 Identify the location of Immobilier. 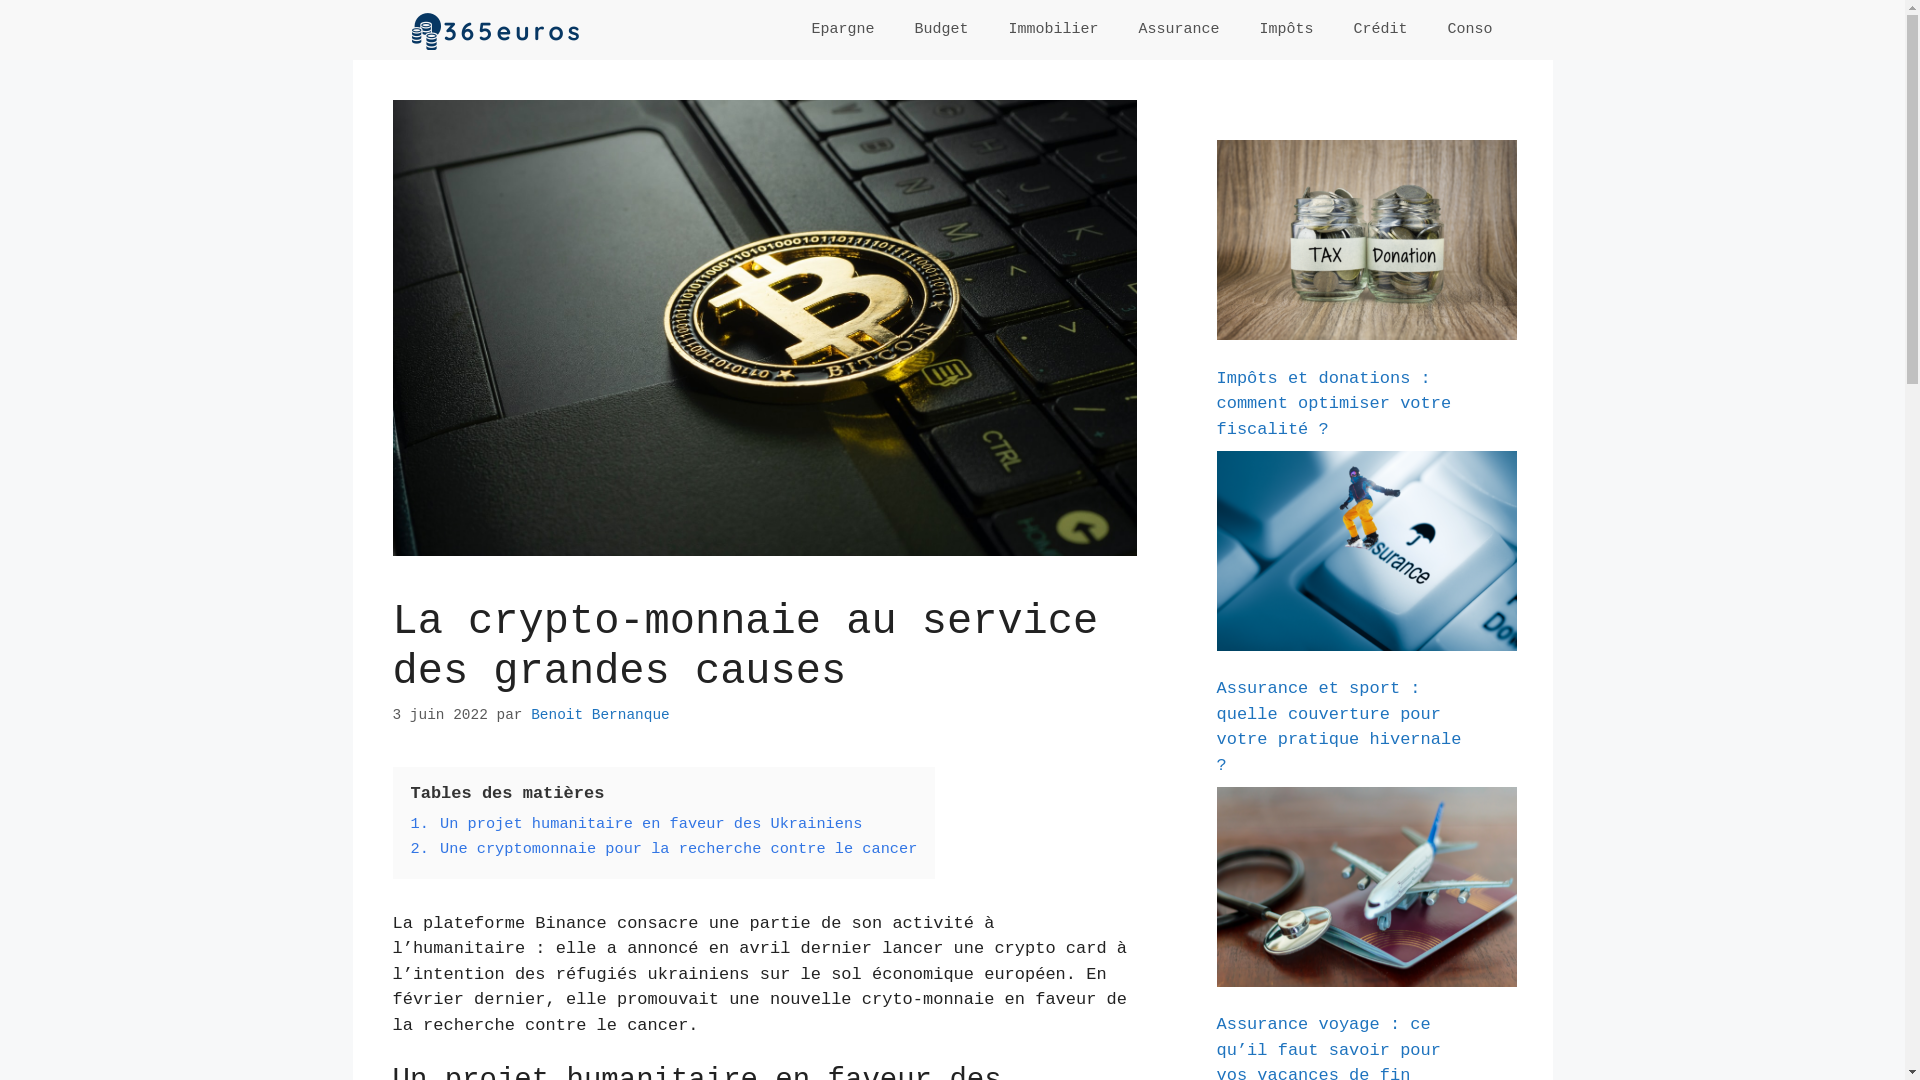
(1052, 30).